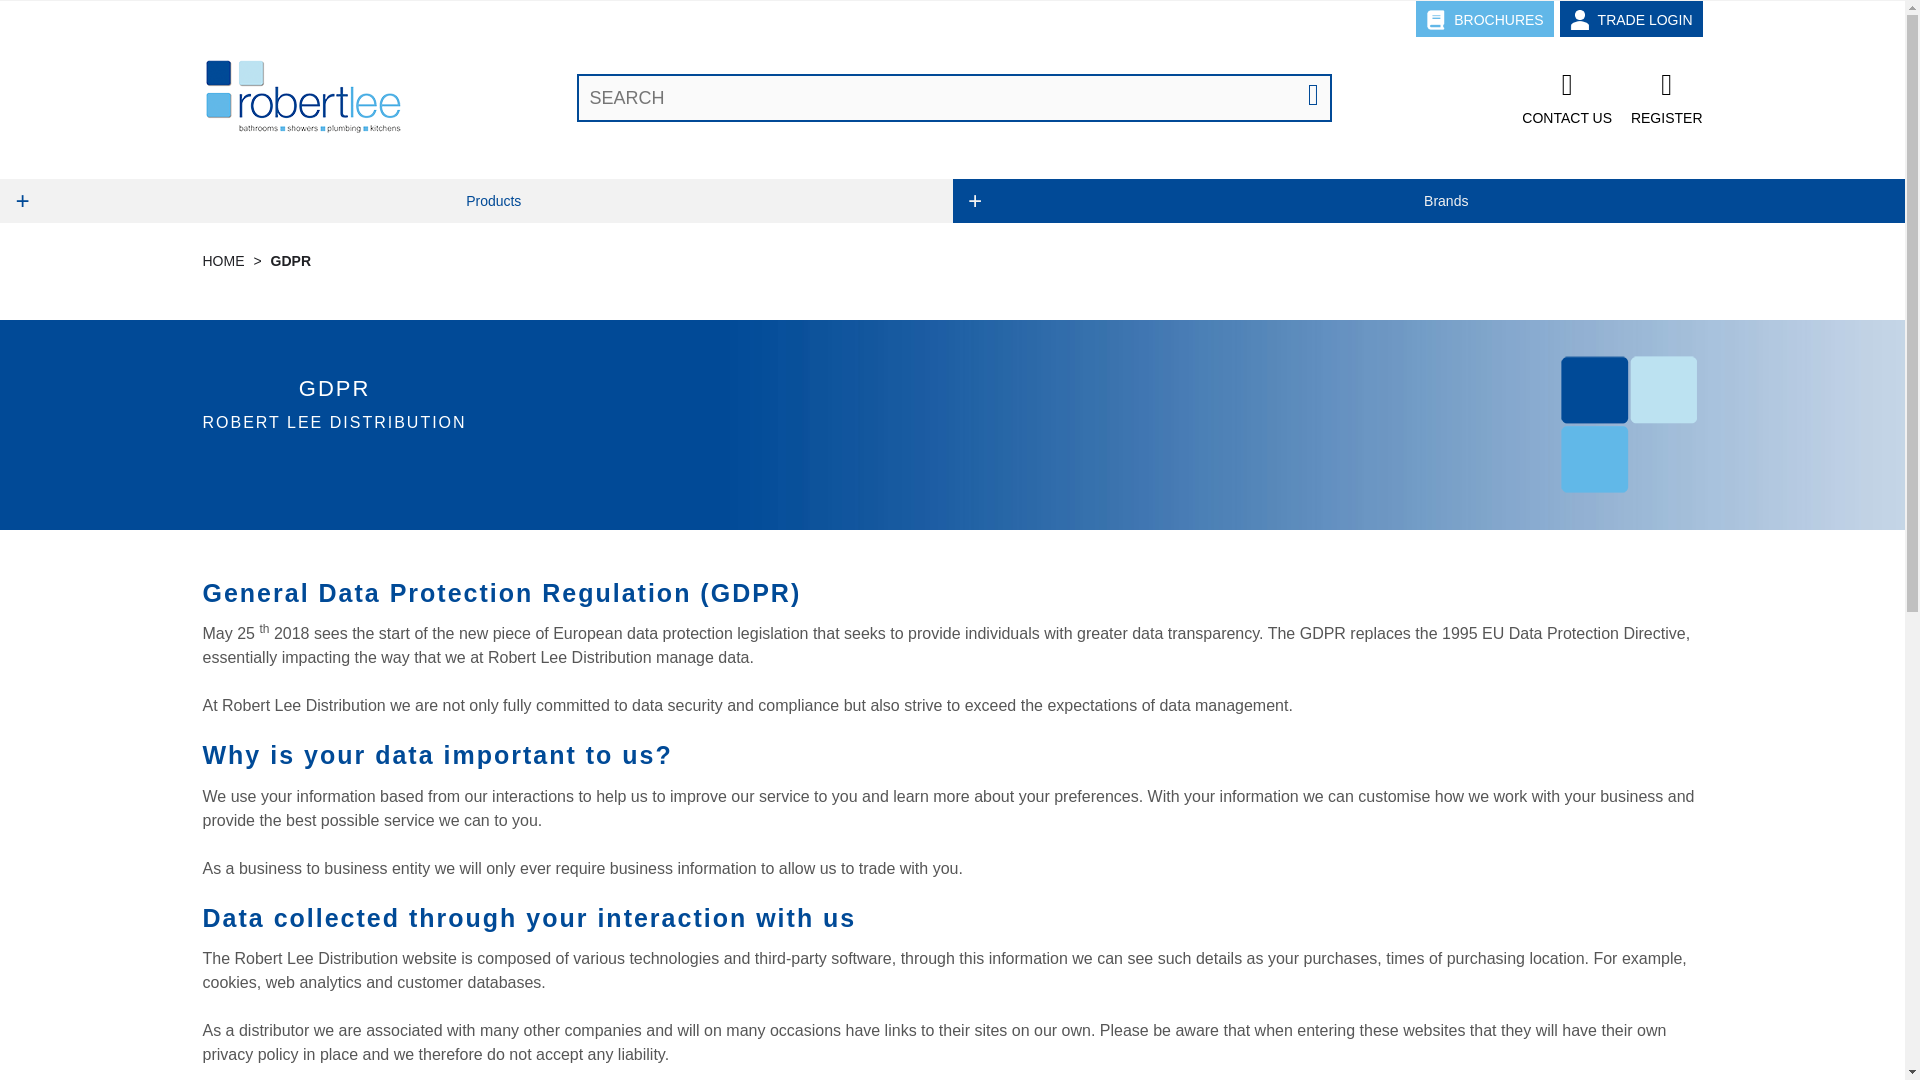 Image resolution: width=1920 pixels, height=1080 pixels. Describe the element at coordinates (1631, 18) in the screenshot. I see `TRADE LOGIN` at that location.